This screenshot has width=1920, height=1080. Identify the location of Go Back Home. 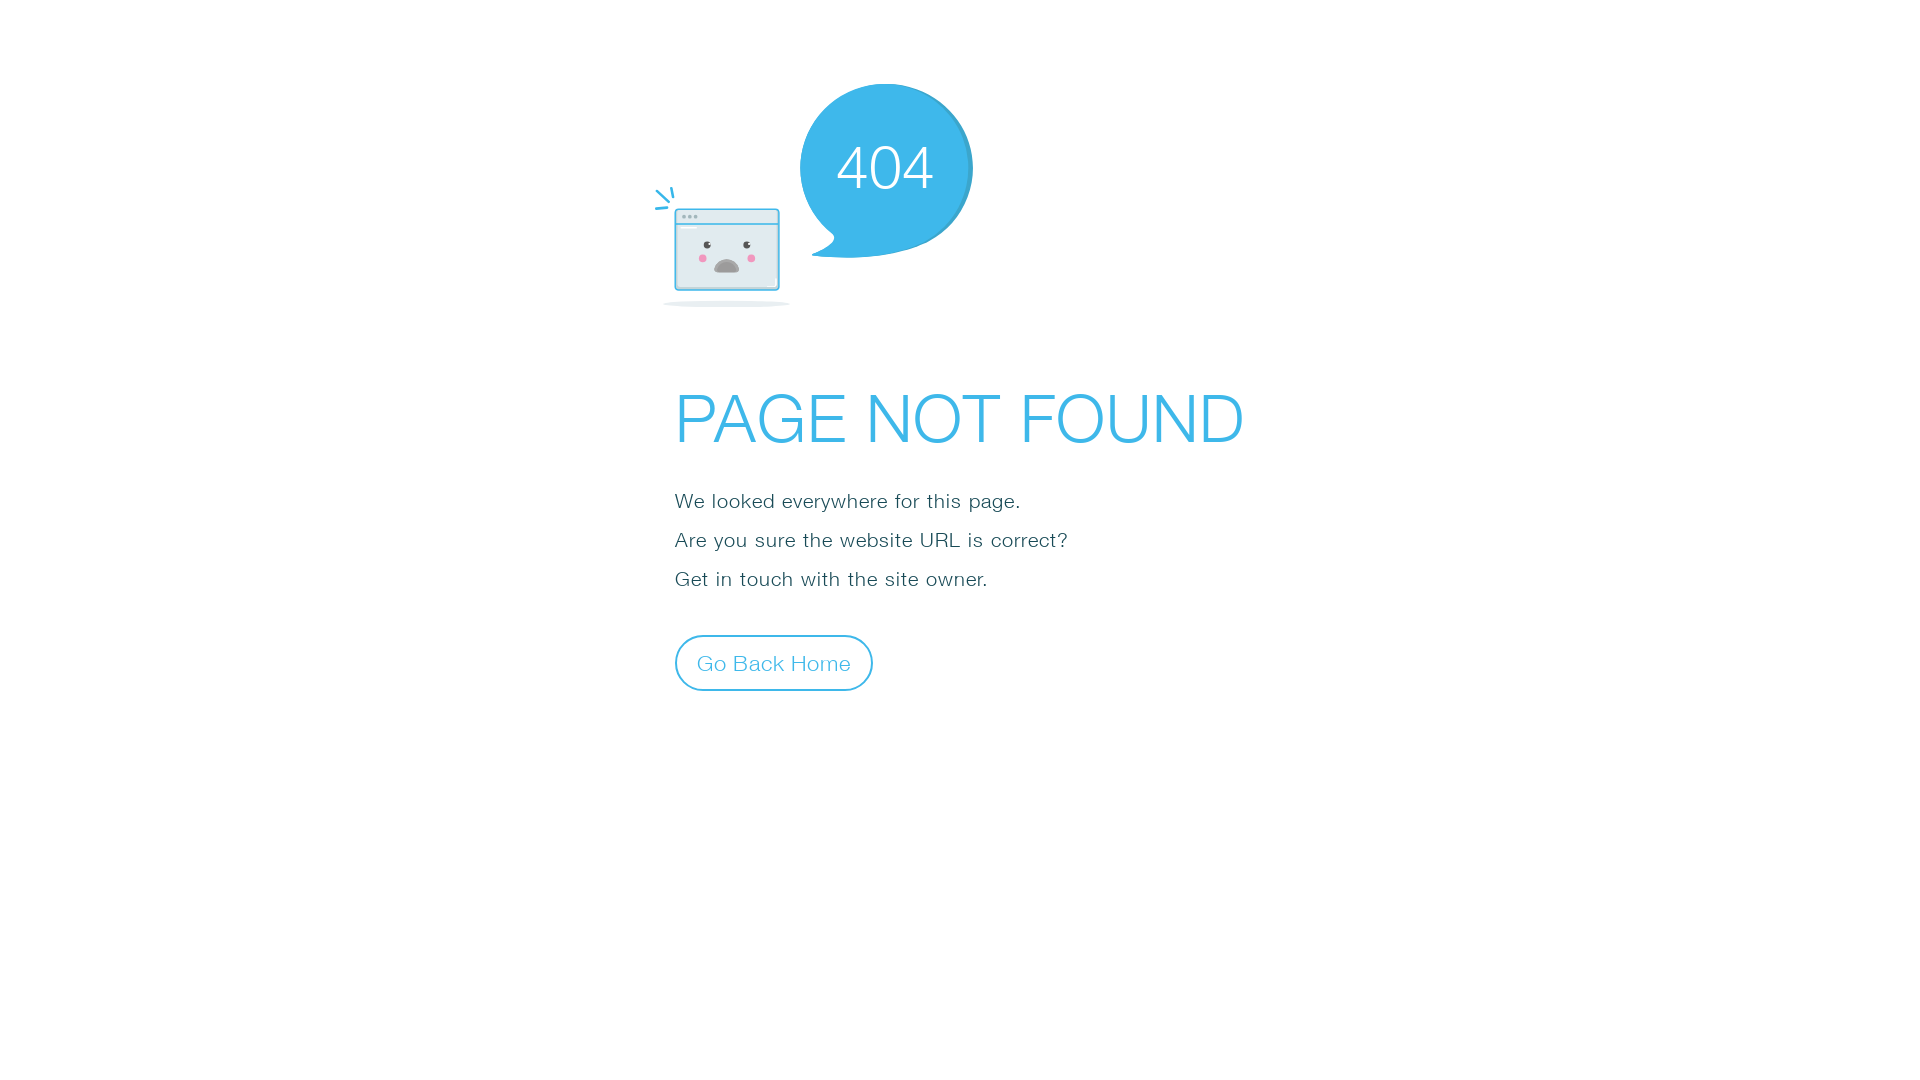
(774, 662).